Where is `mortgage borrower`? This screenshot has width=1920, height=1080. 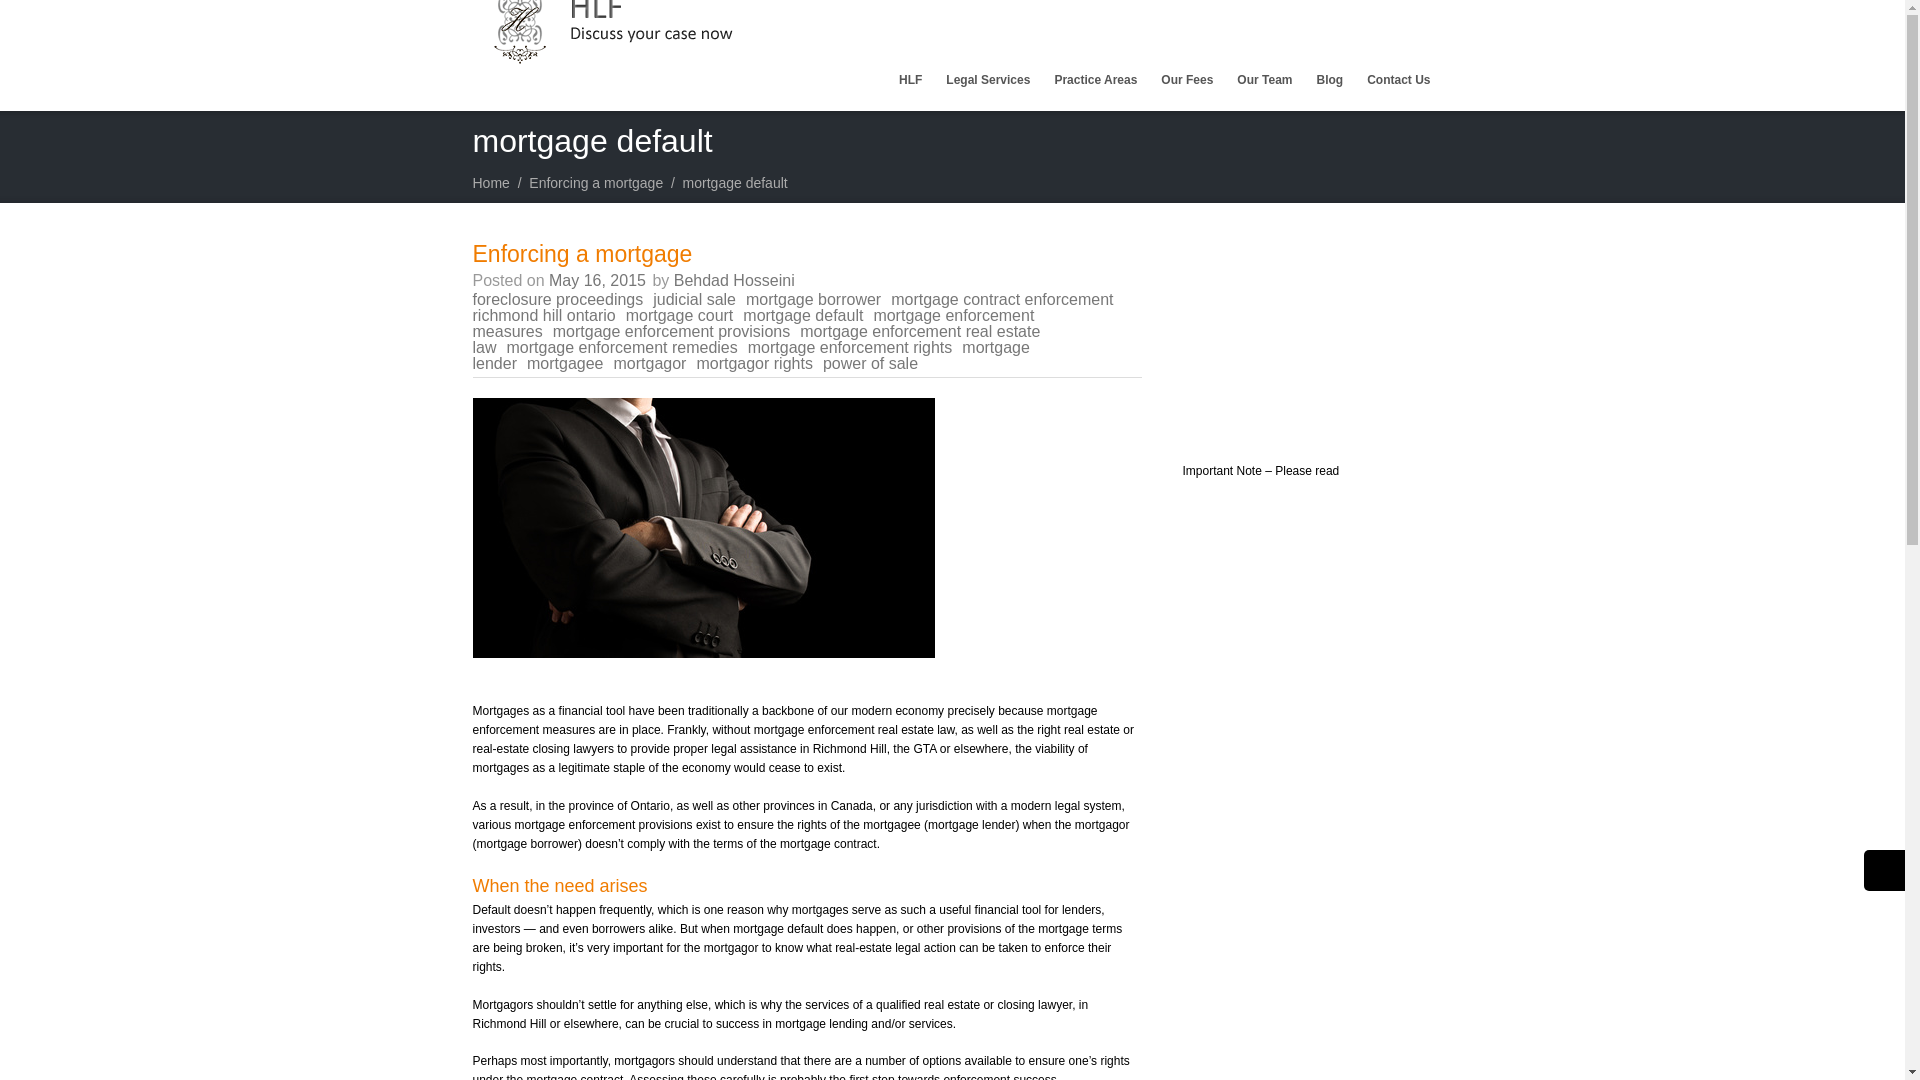 mortgage borrower is located at coordinates (818, 298).